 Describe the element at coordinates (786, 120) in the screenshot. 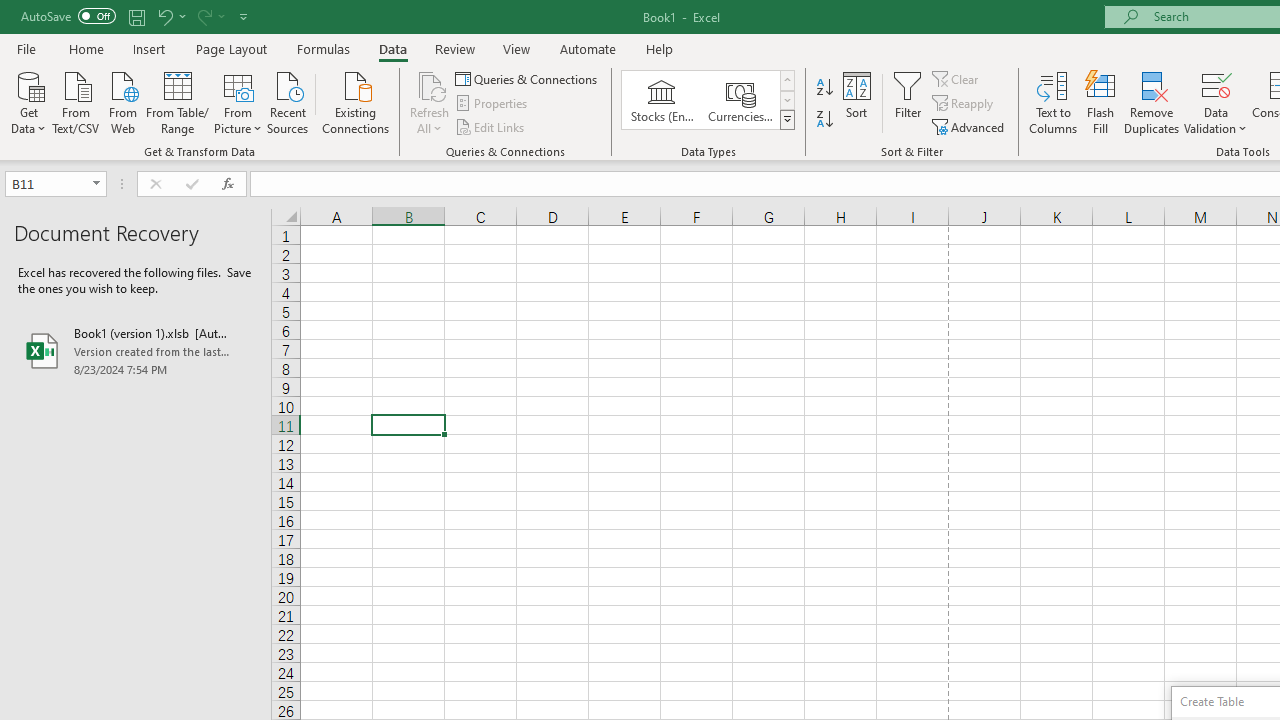

I see `Data Types` at that location.